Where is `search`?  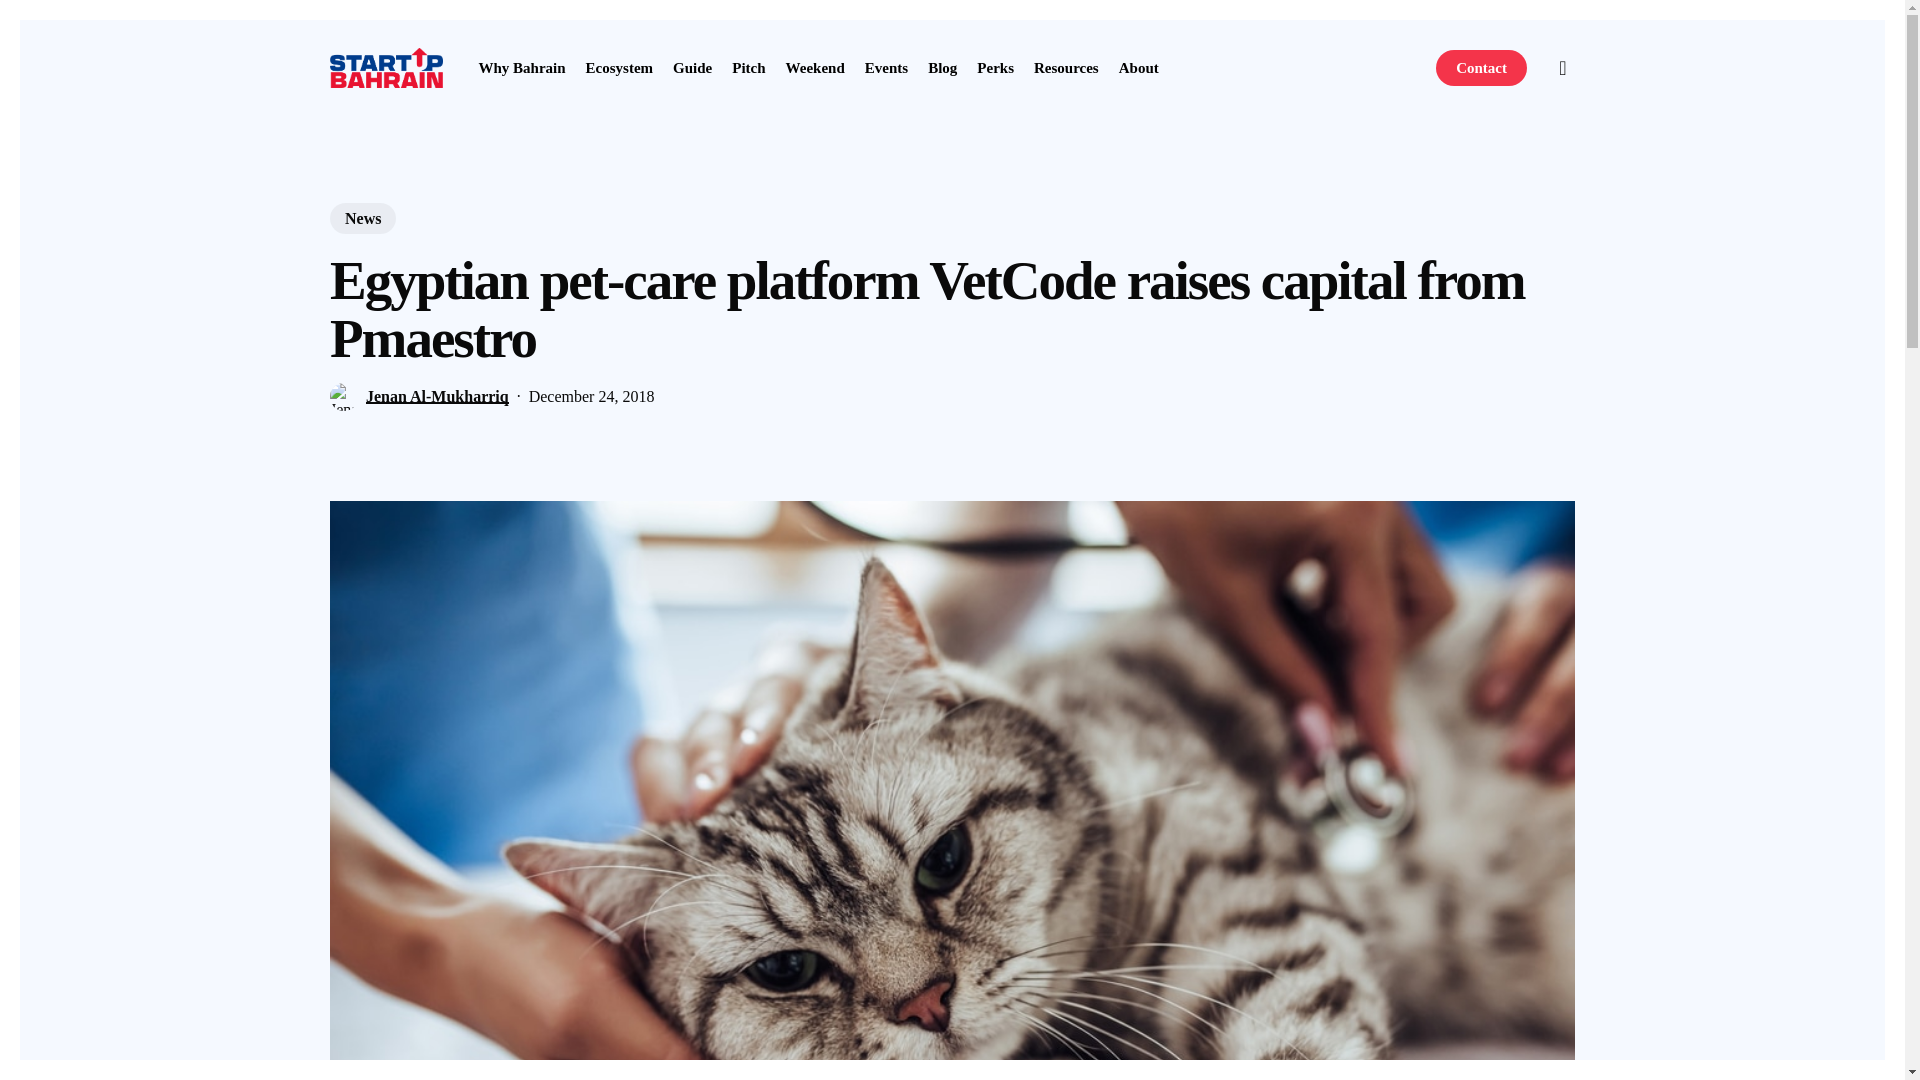 search is located at coordinates (1562, 68).